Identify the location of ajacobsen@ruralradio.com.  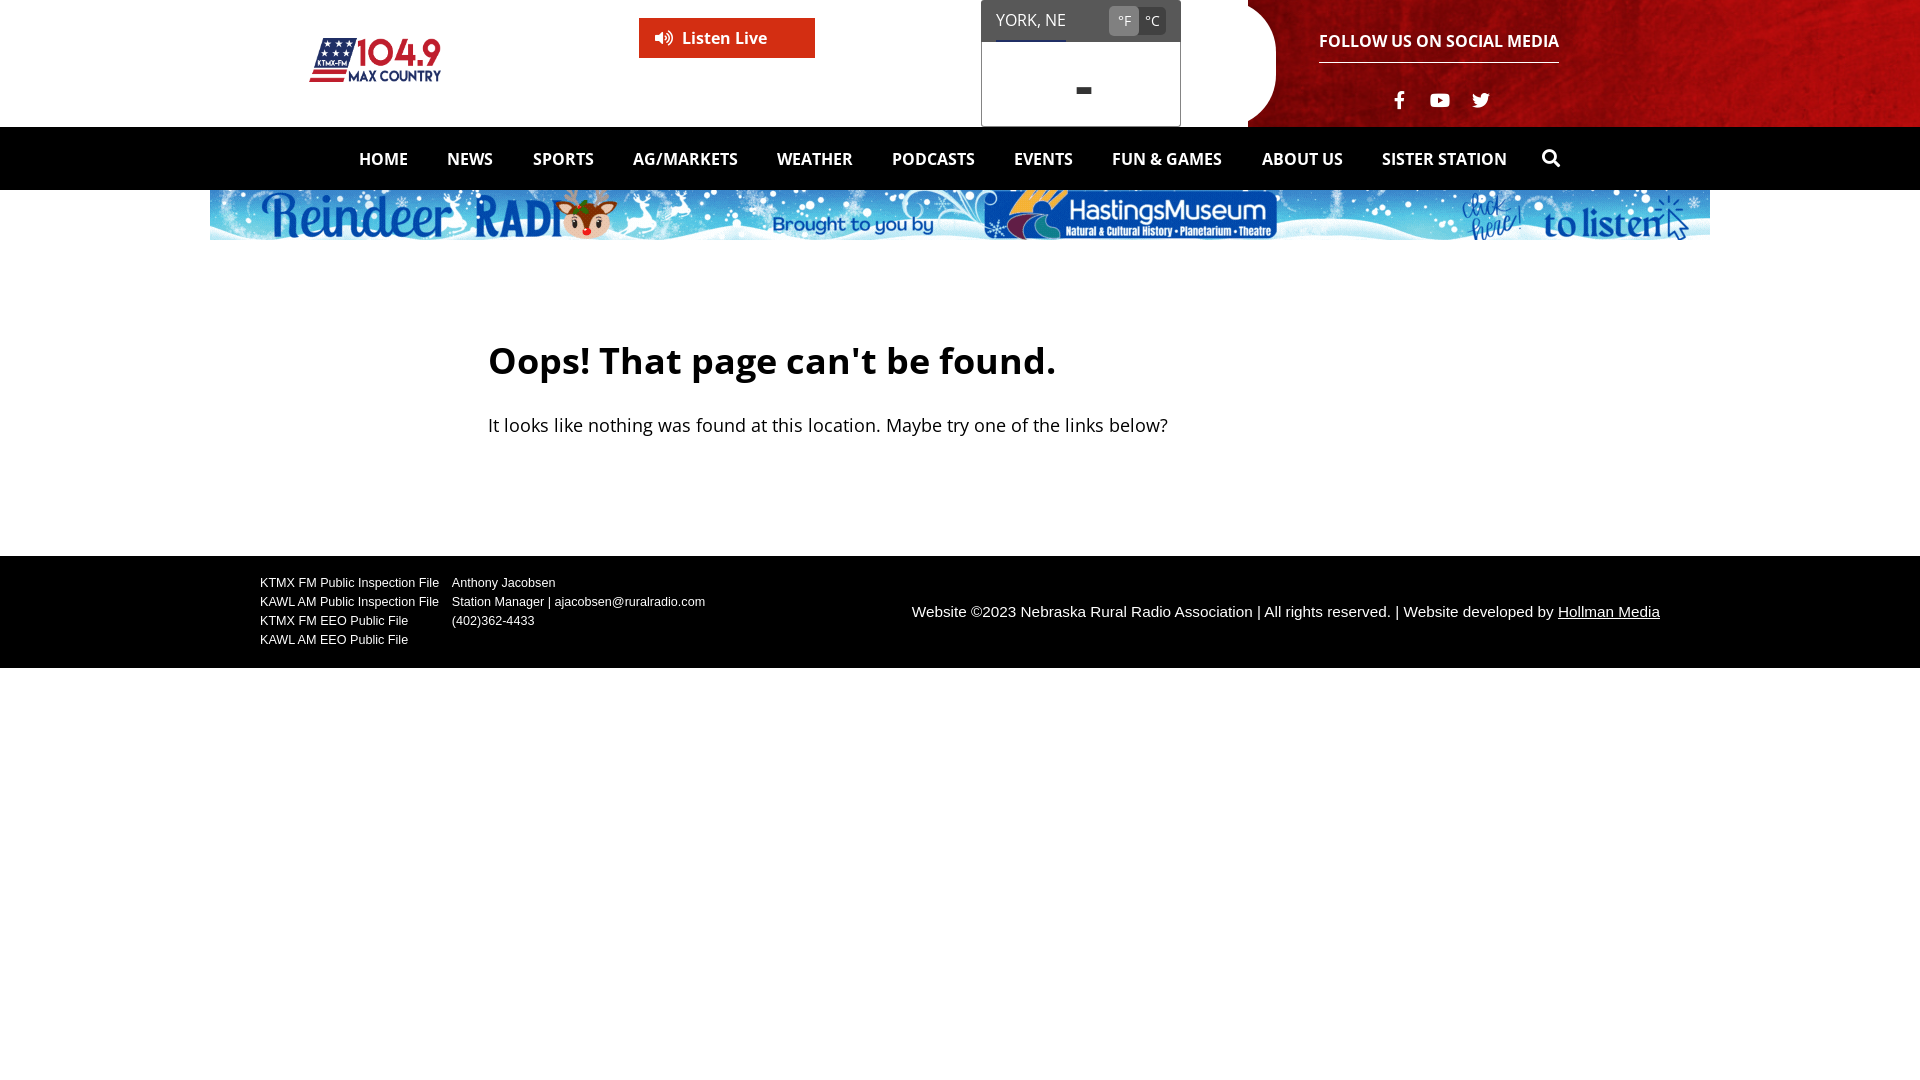
(630, 602).